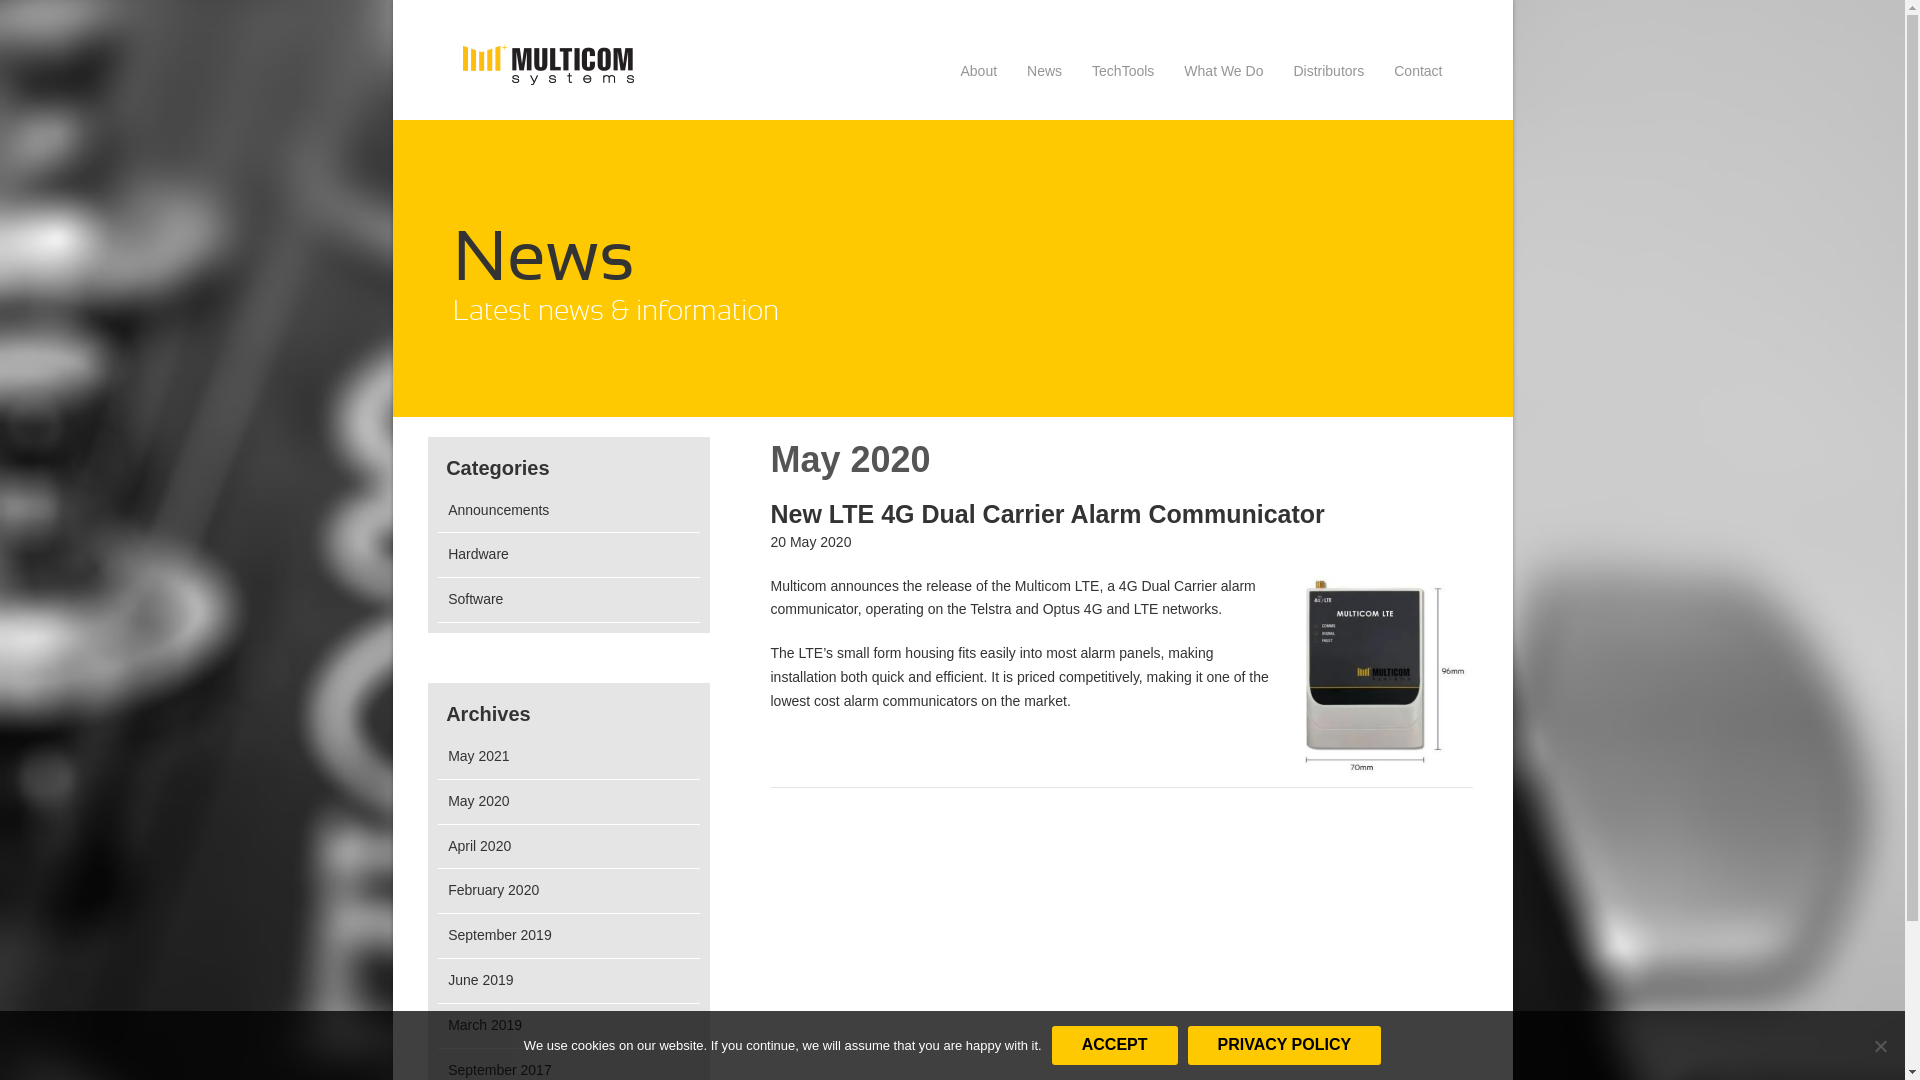 Image resolution: width=1920 pixels, height=1080 pixels. What do you see at coordinates (498, 510) in the screenshot?
I see `Announcements` at bounding box center [498, 510].